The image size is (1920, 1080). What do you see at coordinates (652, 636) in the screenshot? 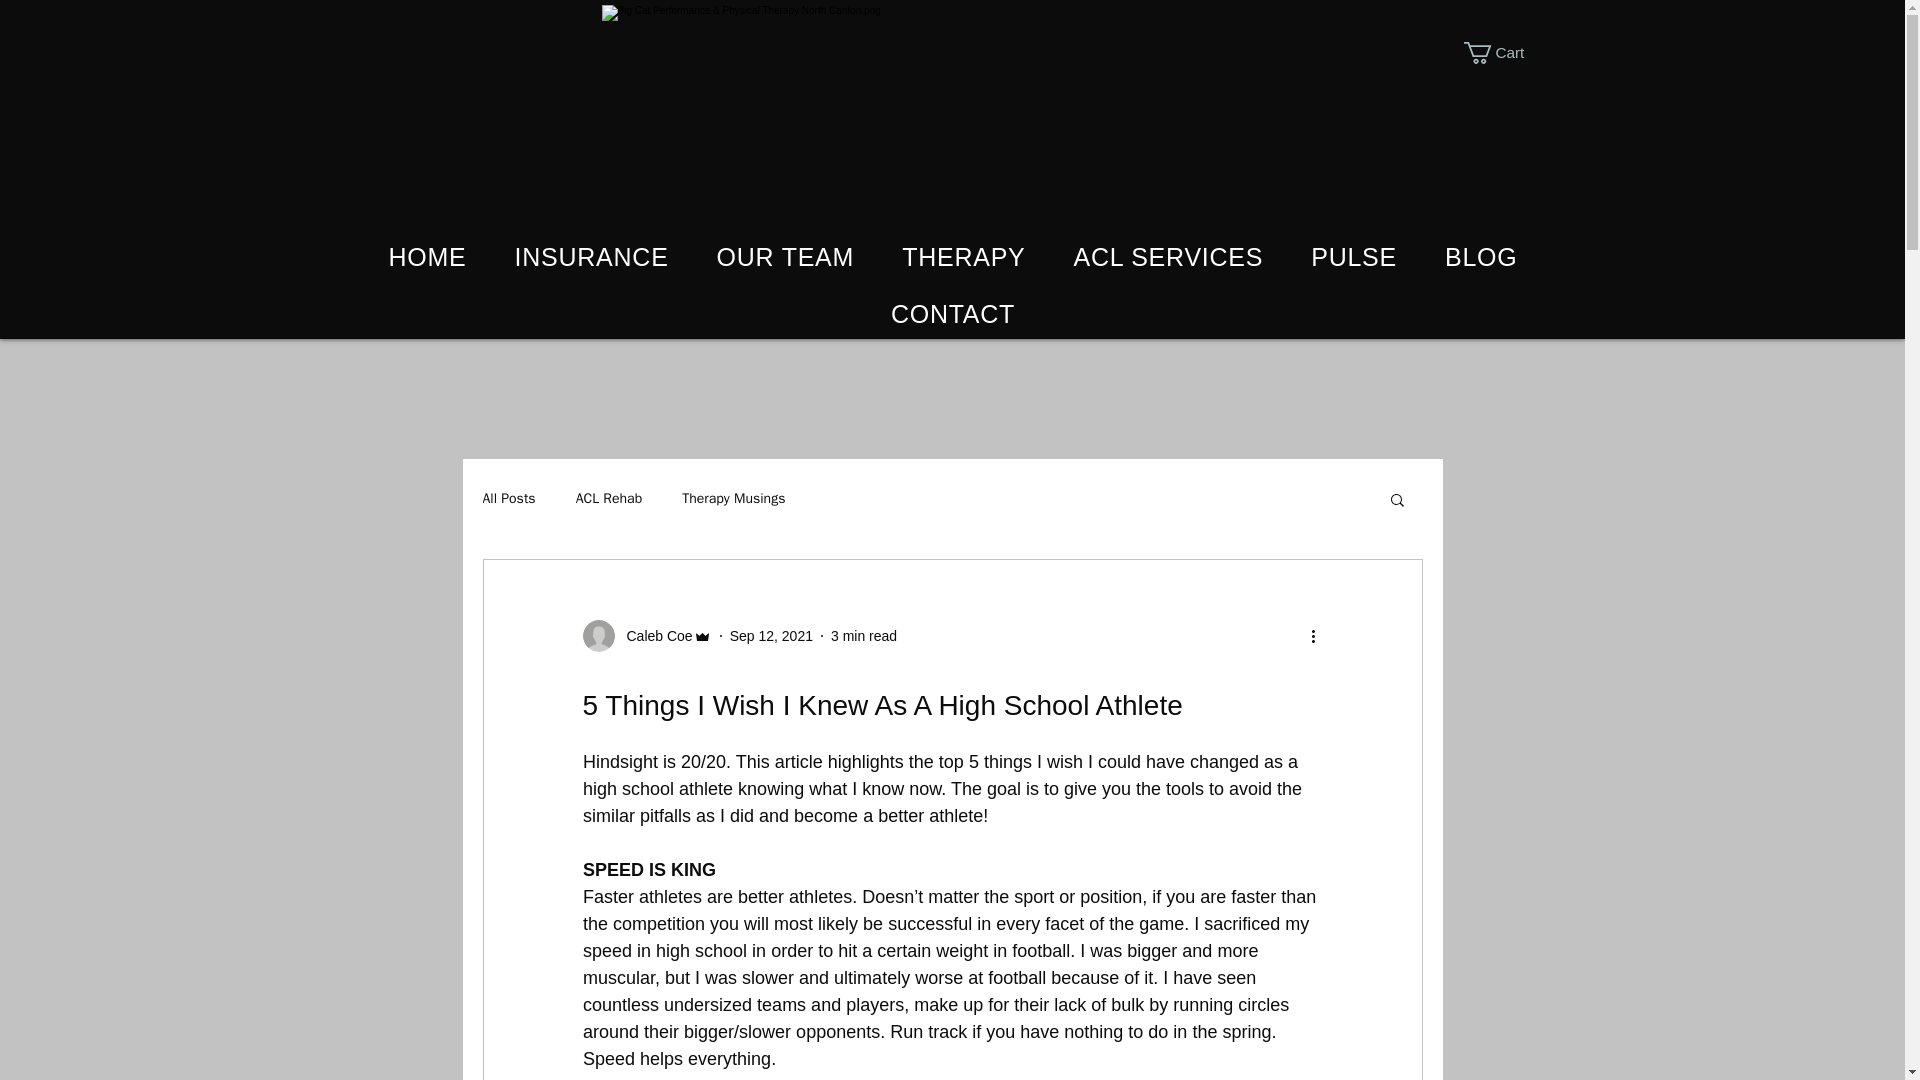
I see `Caleb Coe` at bounding box center [652, 636].